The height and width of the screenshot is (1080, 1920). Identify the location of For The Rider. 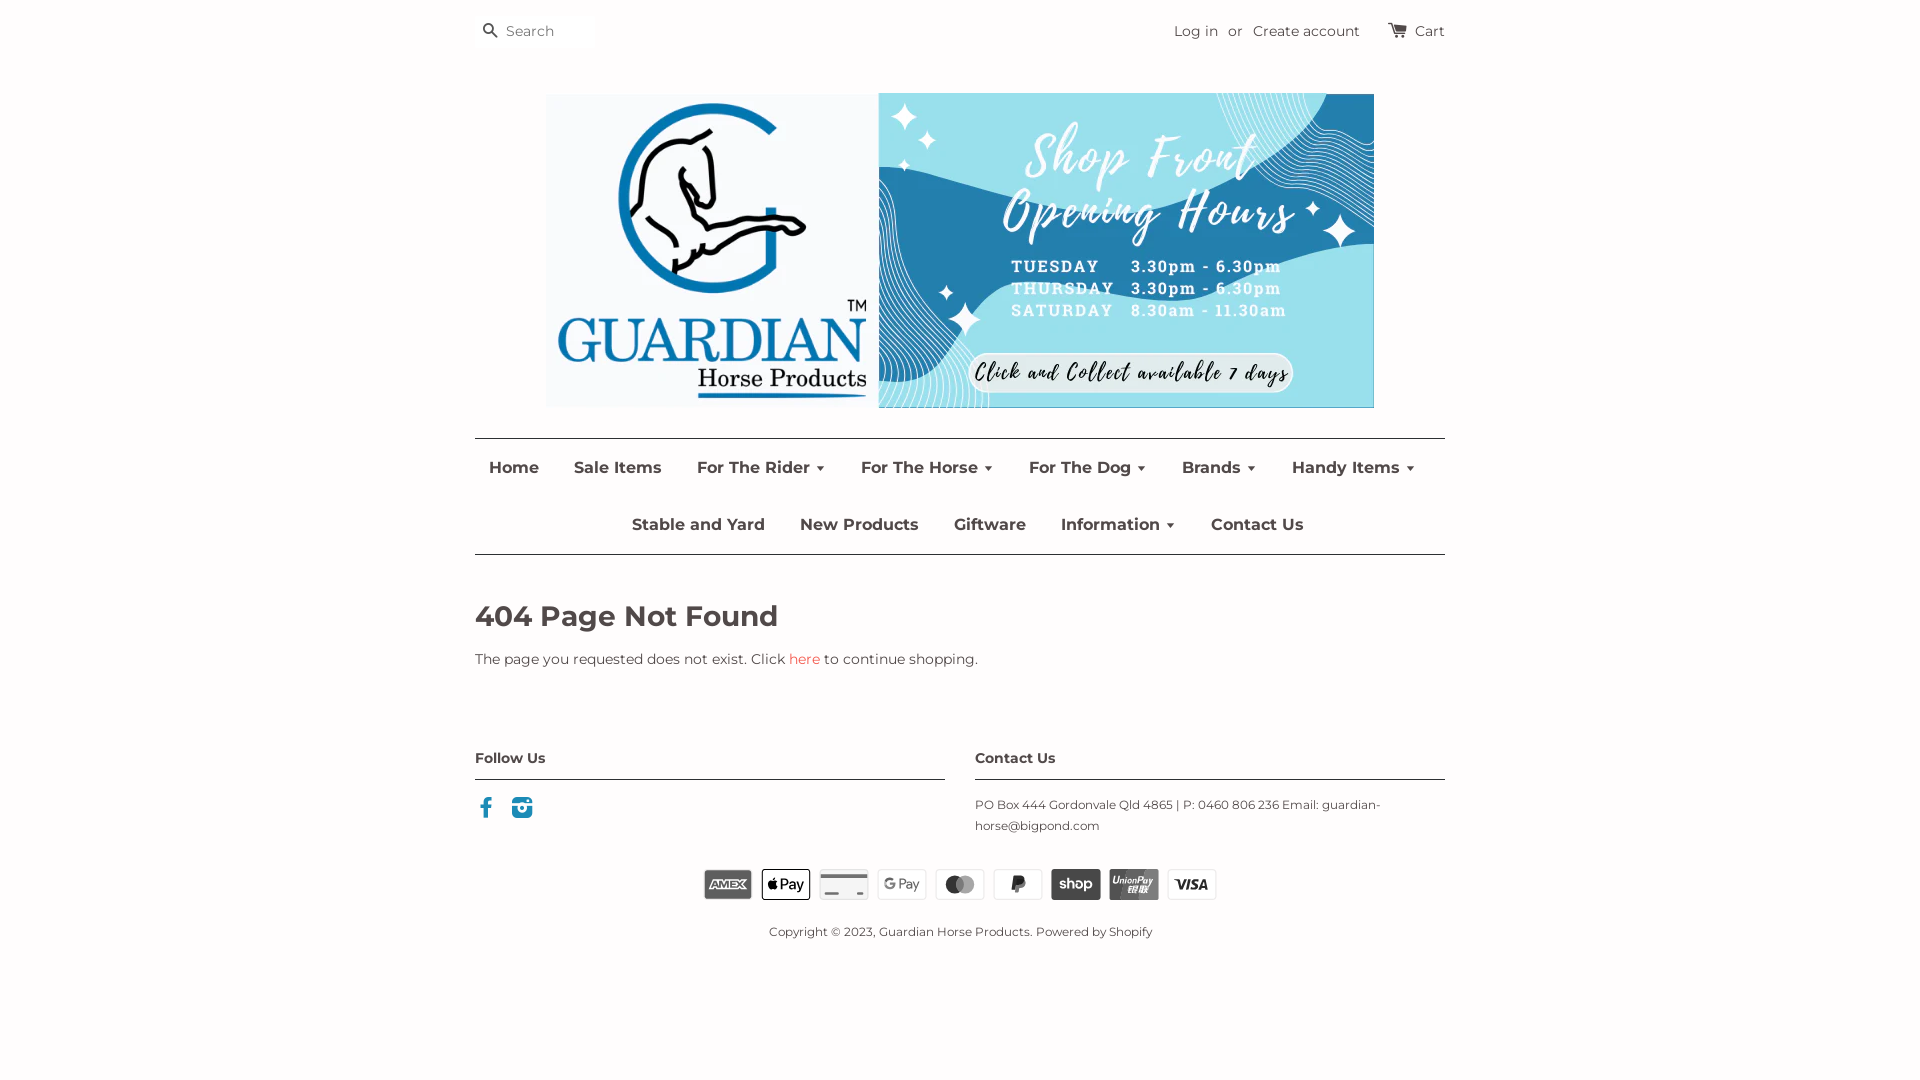
(762, 468).